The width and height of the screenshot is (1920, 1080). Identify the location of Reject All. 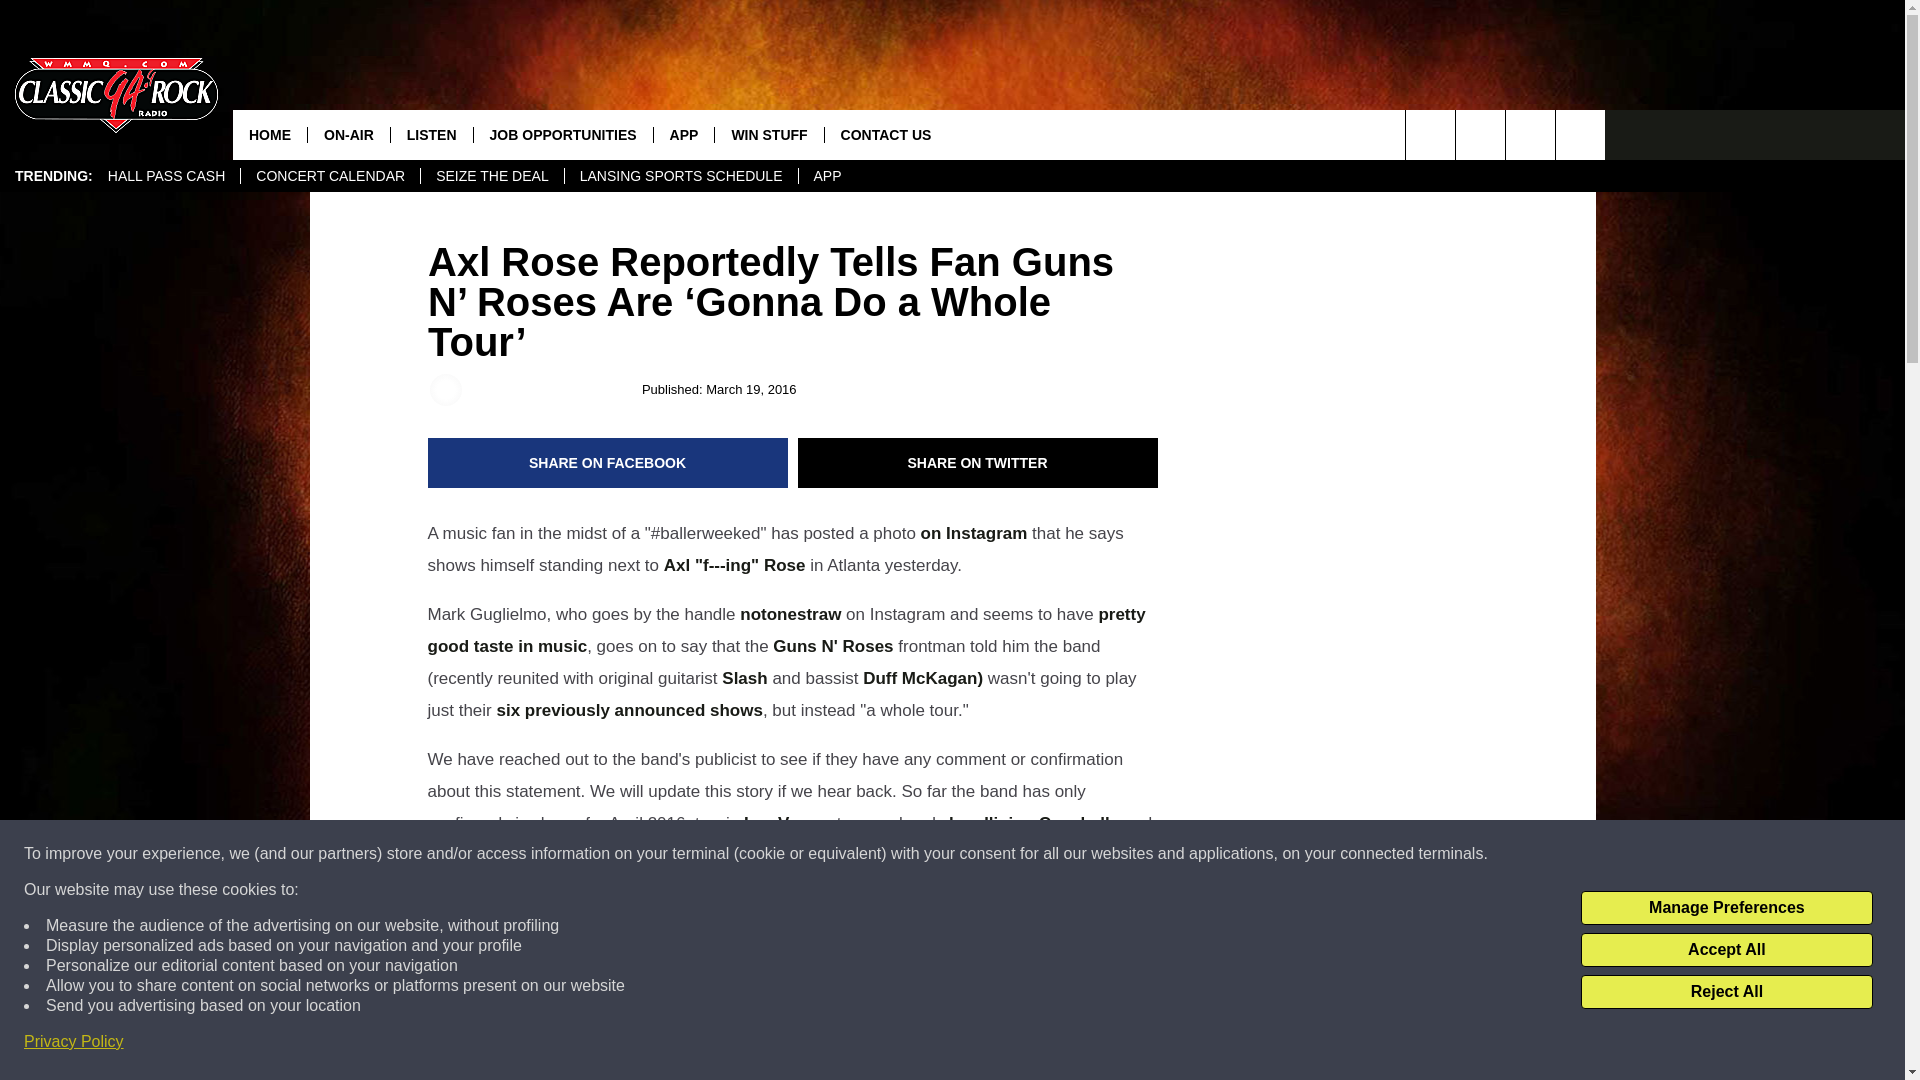
(1726, 992).